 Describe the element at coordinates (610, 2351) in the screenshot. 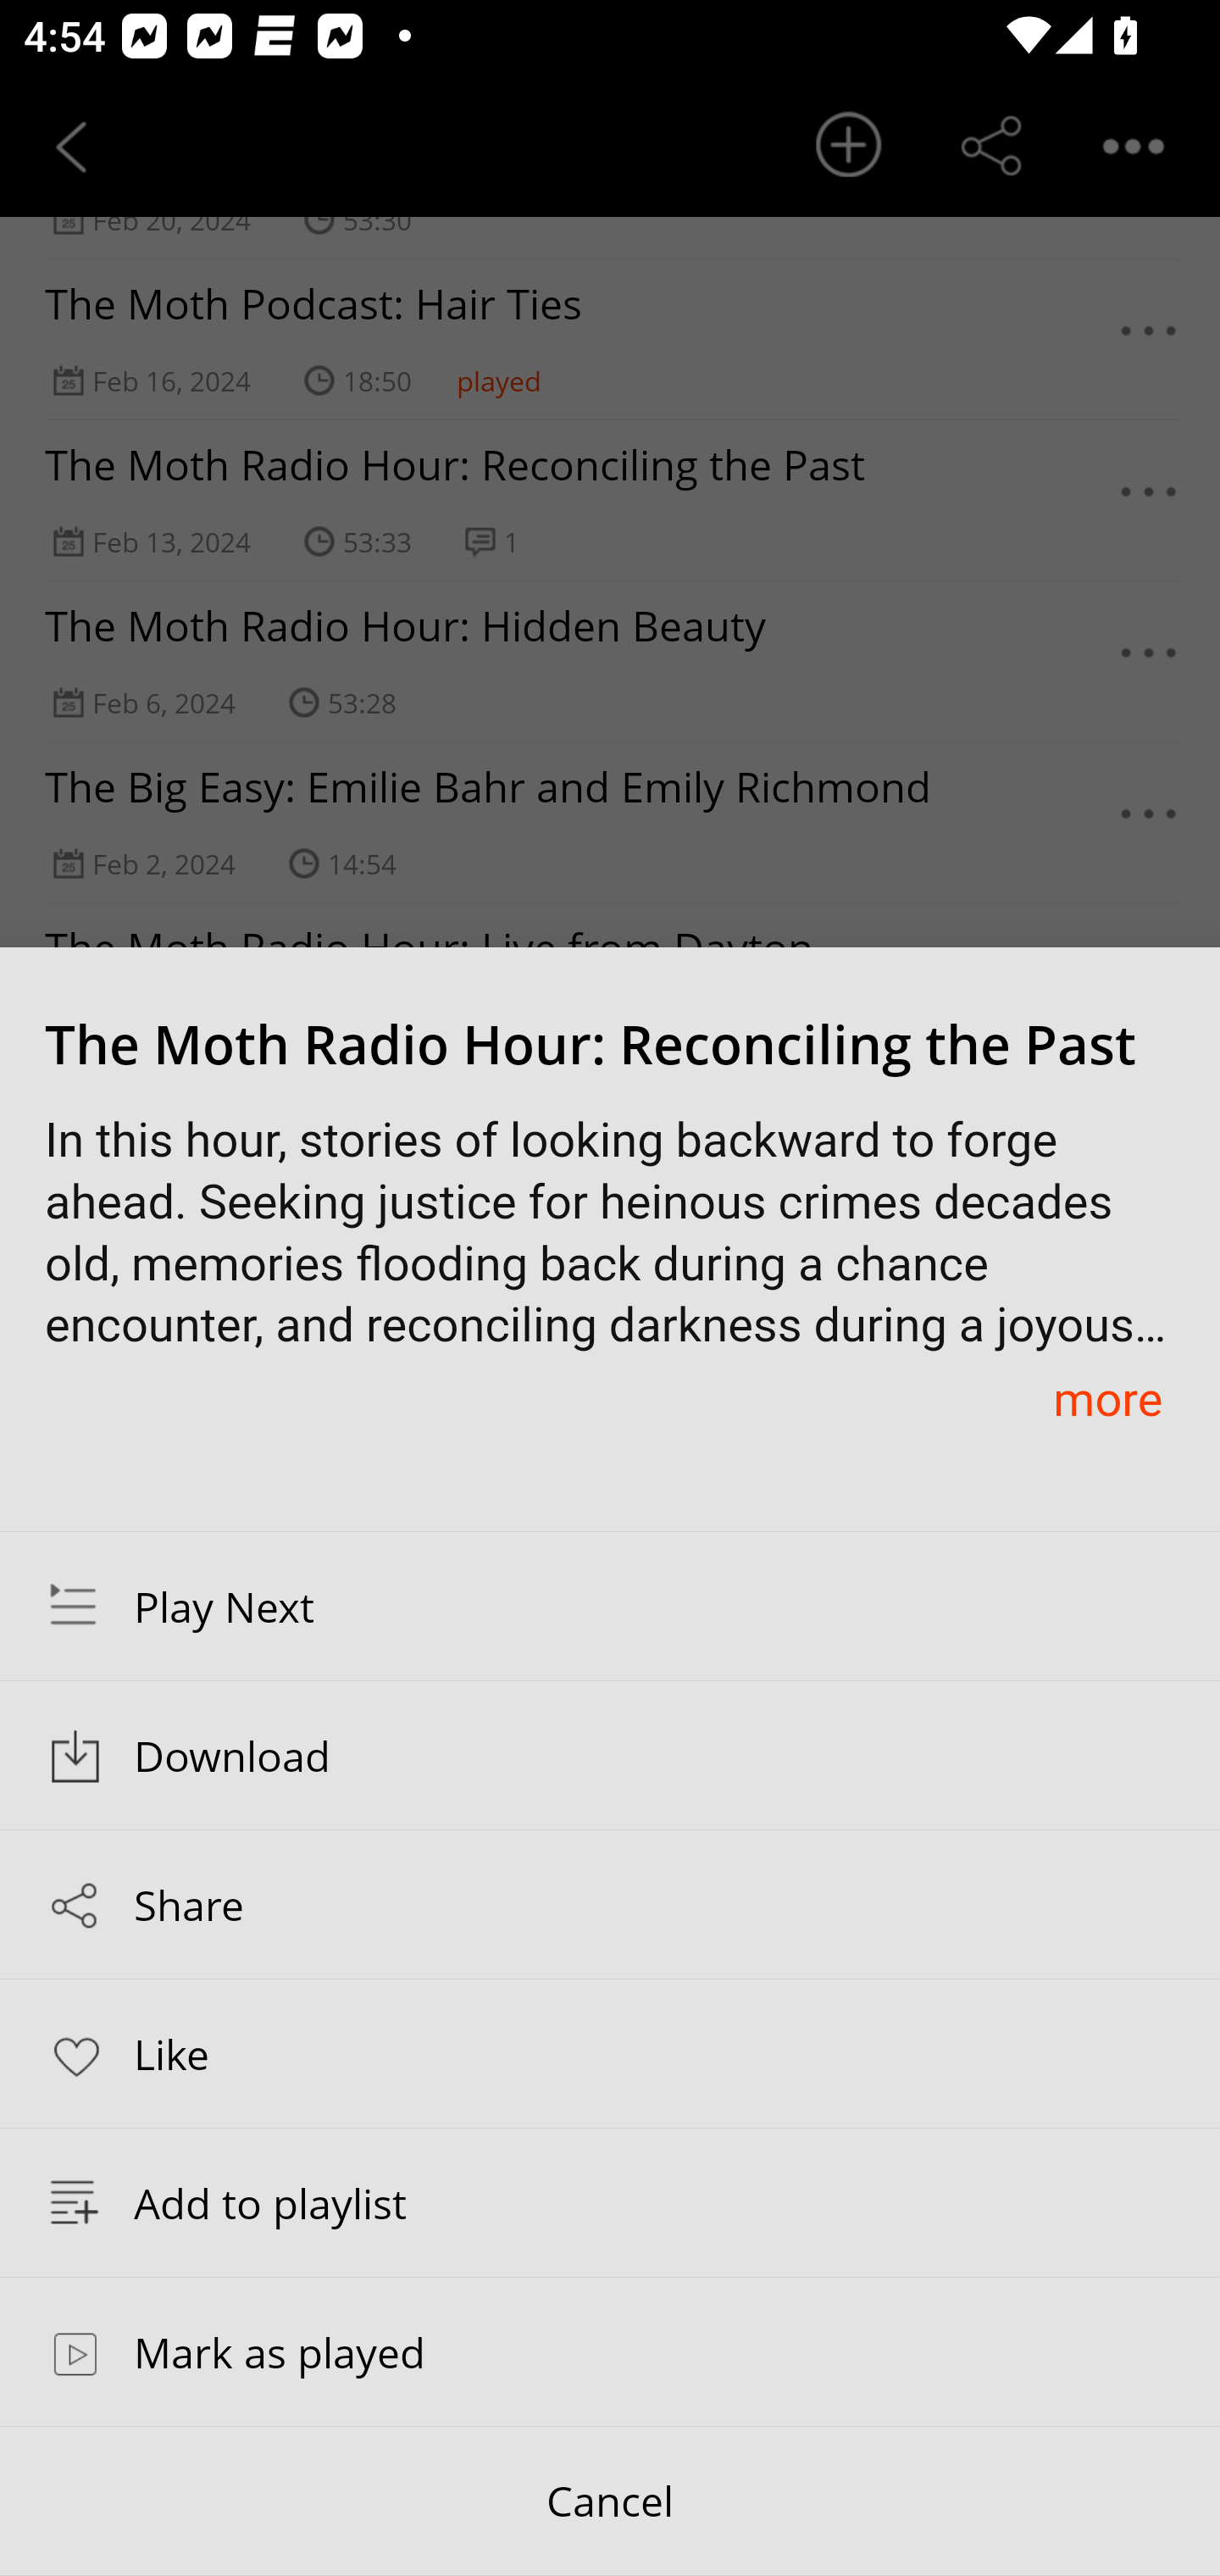

I see `Mark as played` at that location.